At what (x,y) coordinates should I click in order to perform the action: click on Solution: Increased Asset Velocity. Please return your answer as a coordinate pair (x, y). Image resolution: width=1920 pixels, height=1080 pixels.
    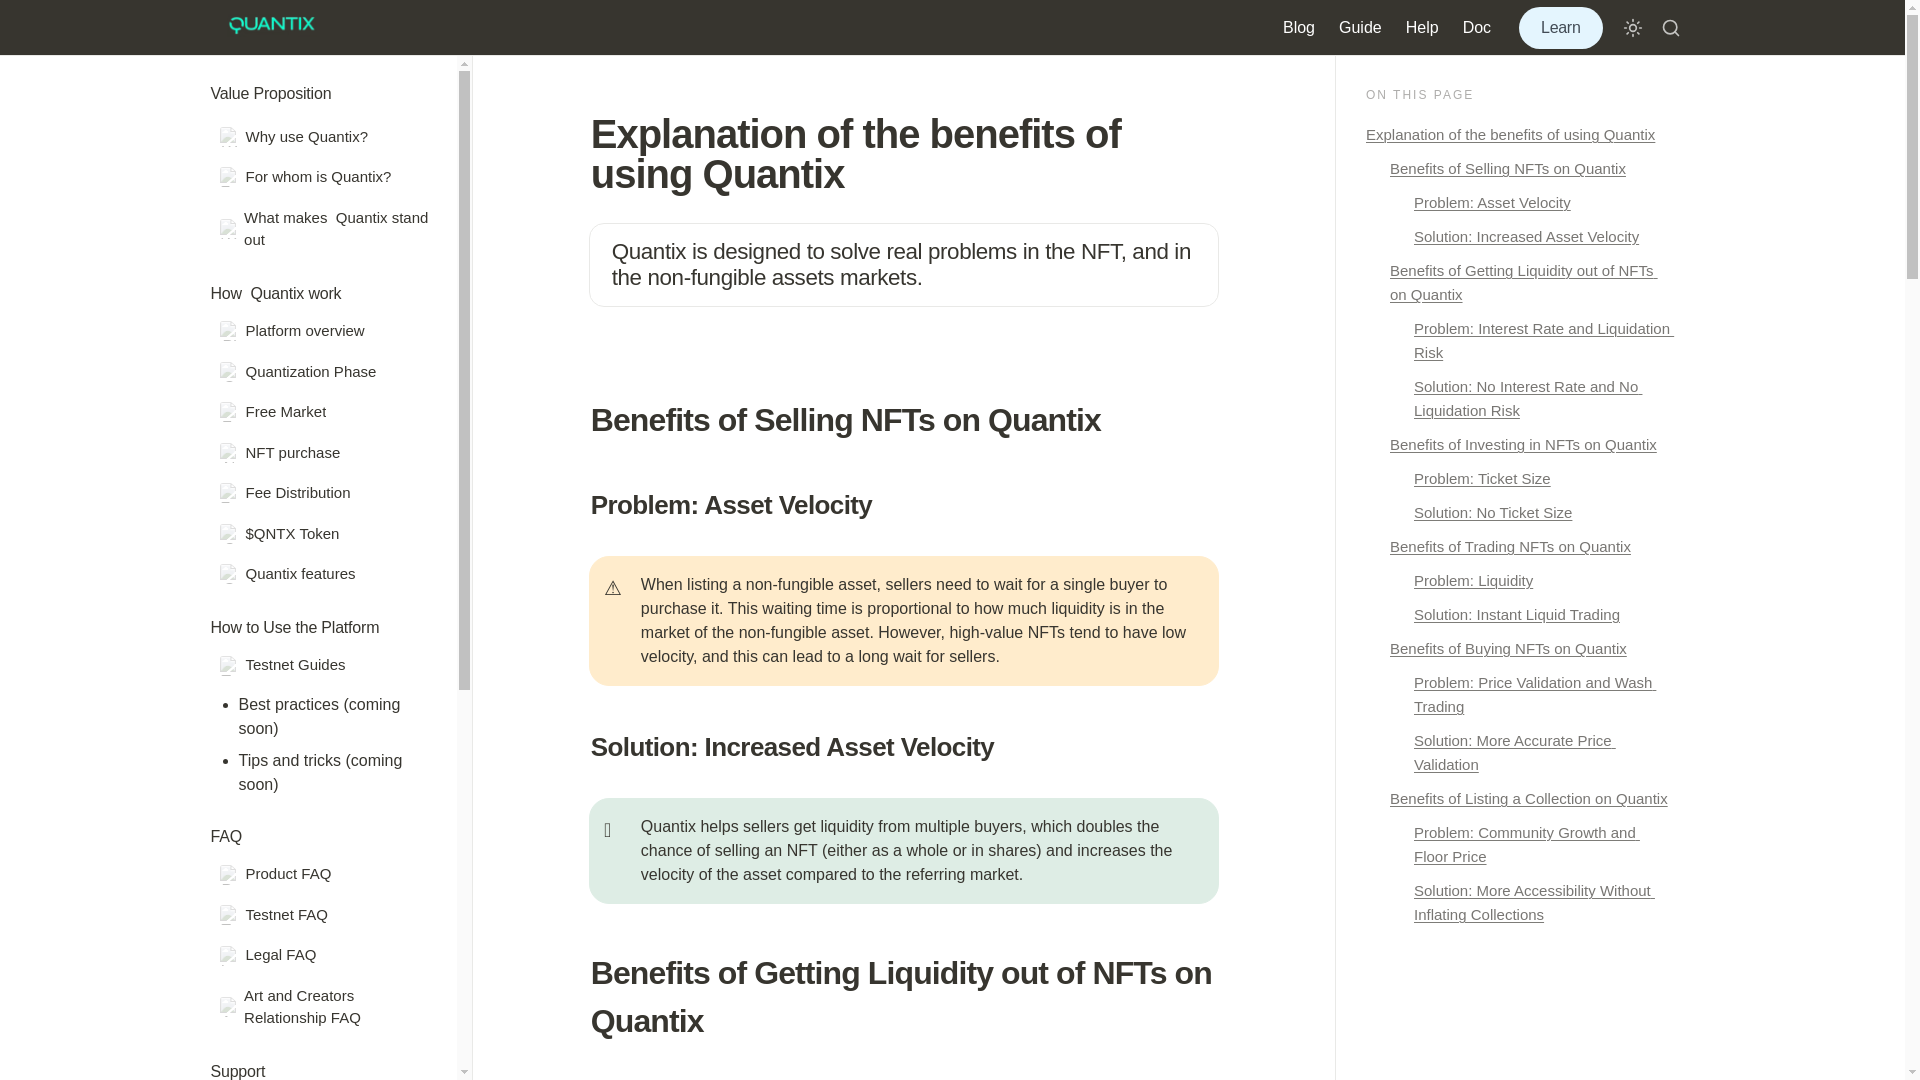
    Looking at the image, I should click on (1518, 236).